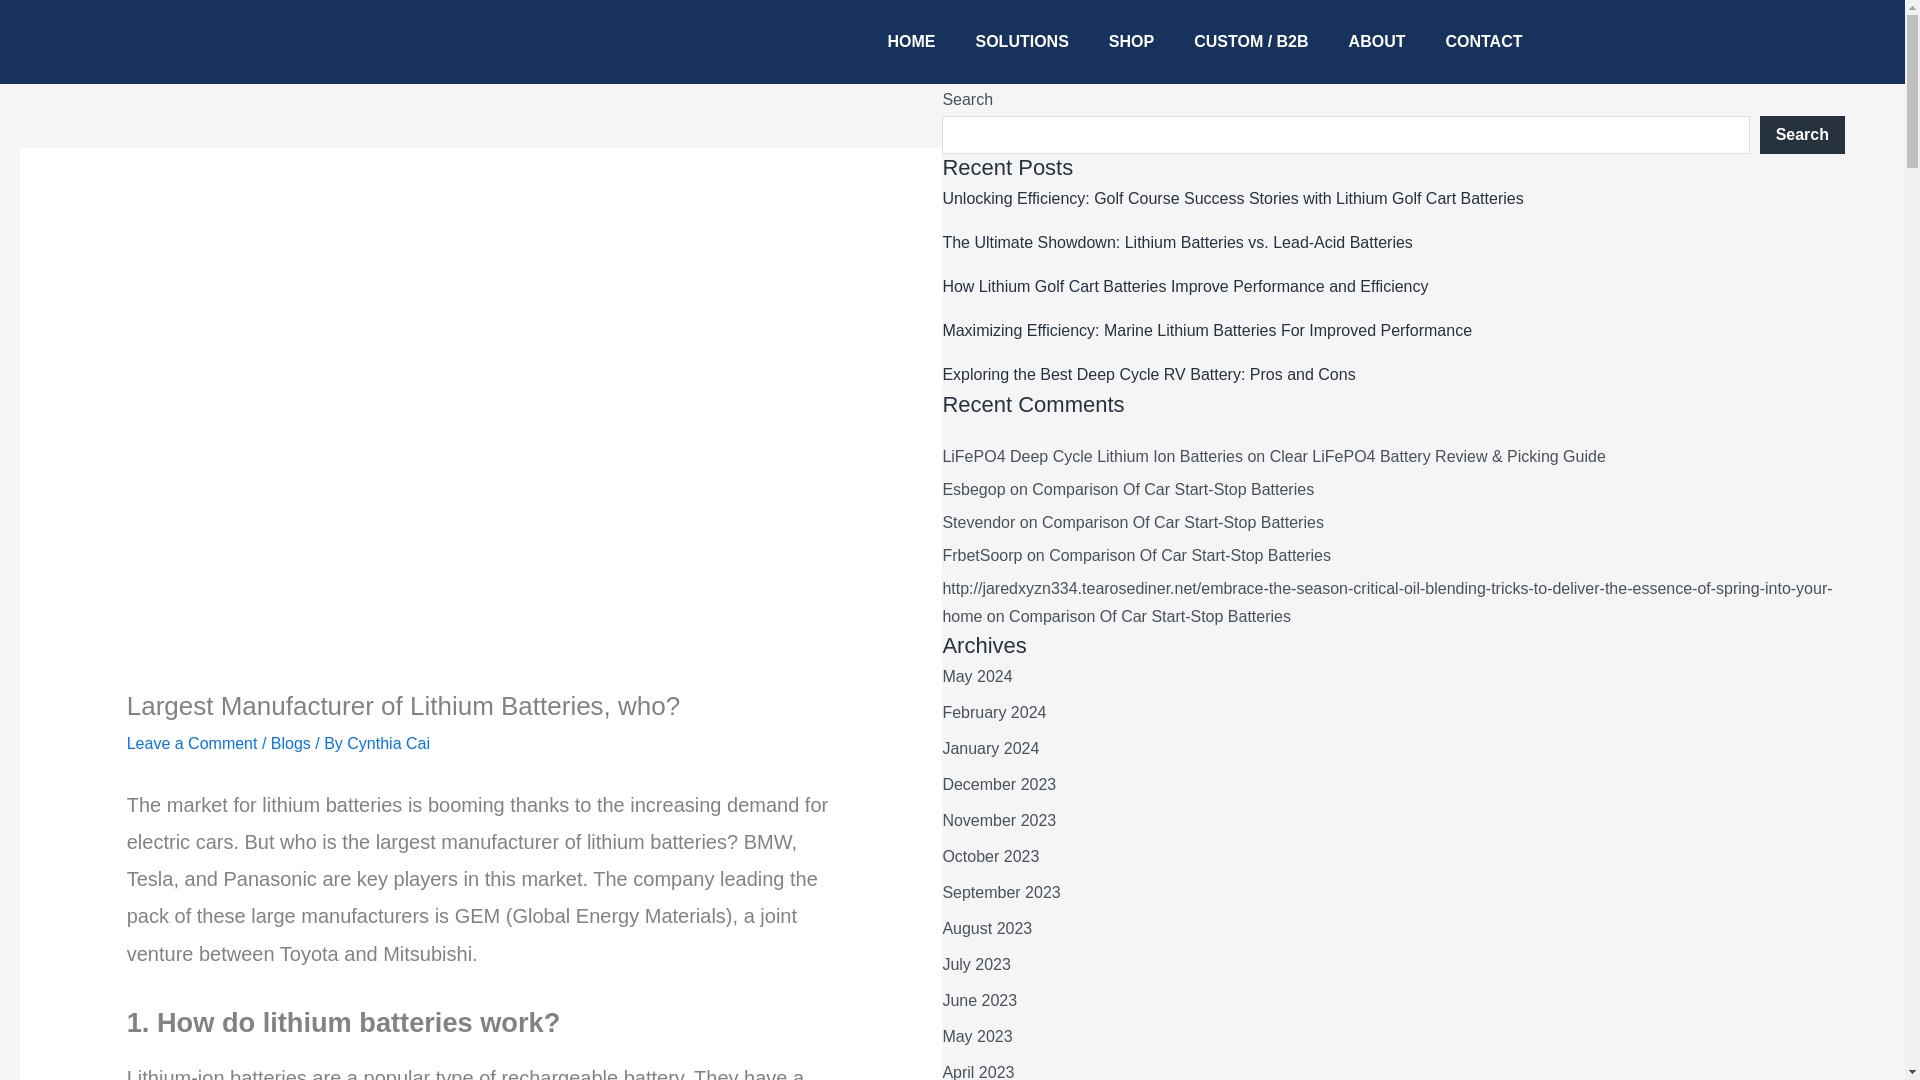  What do you see at coordinates (1130, 42) in the screenshot?
I see `SHOP` at bounding box center [1130, 42].